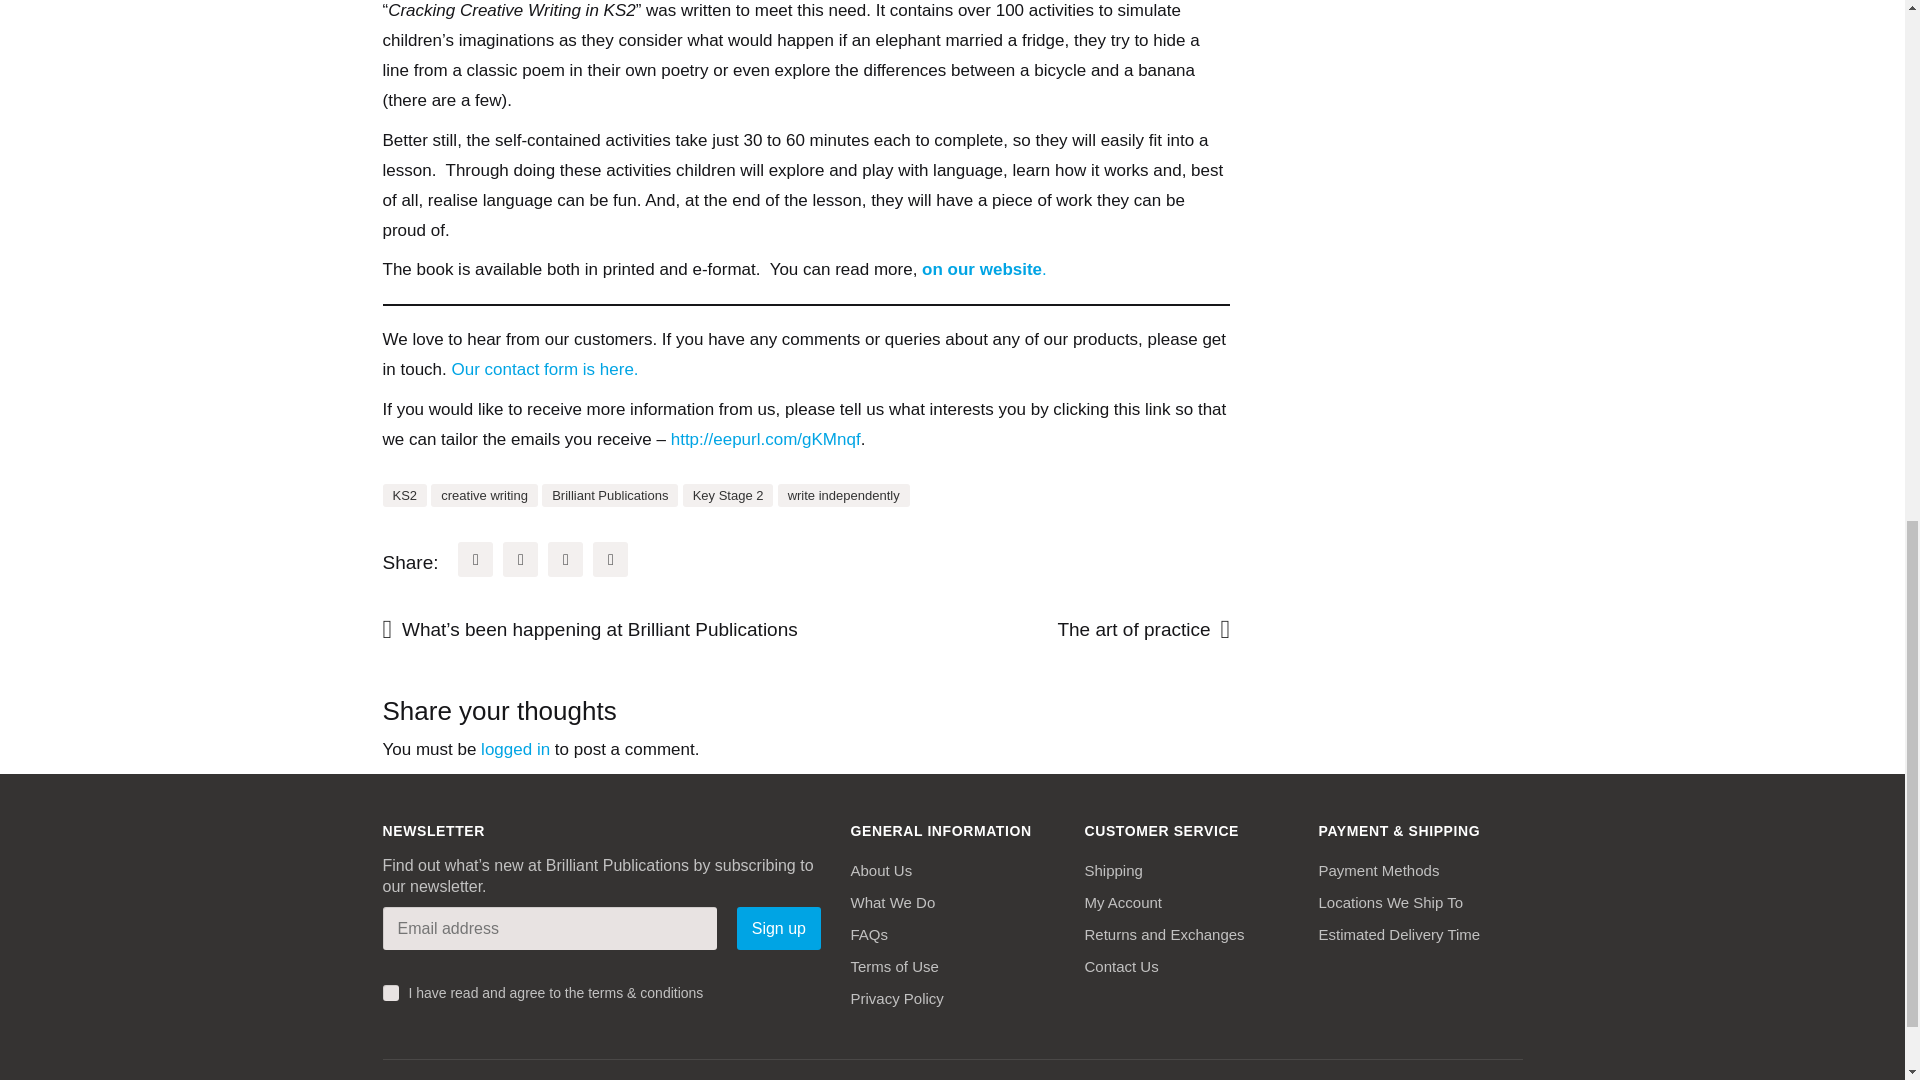 Image resolution: width=1920 pixels, height=1080 pixels. What do you see at coordinates (545, 369) in the screenshot?
I see `Our contact form is here.` at bounding box center [545, 369].